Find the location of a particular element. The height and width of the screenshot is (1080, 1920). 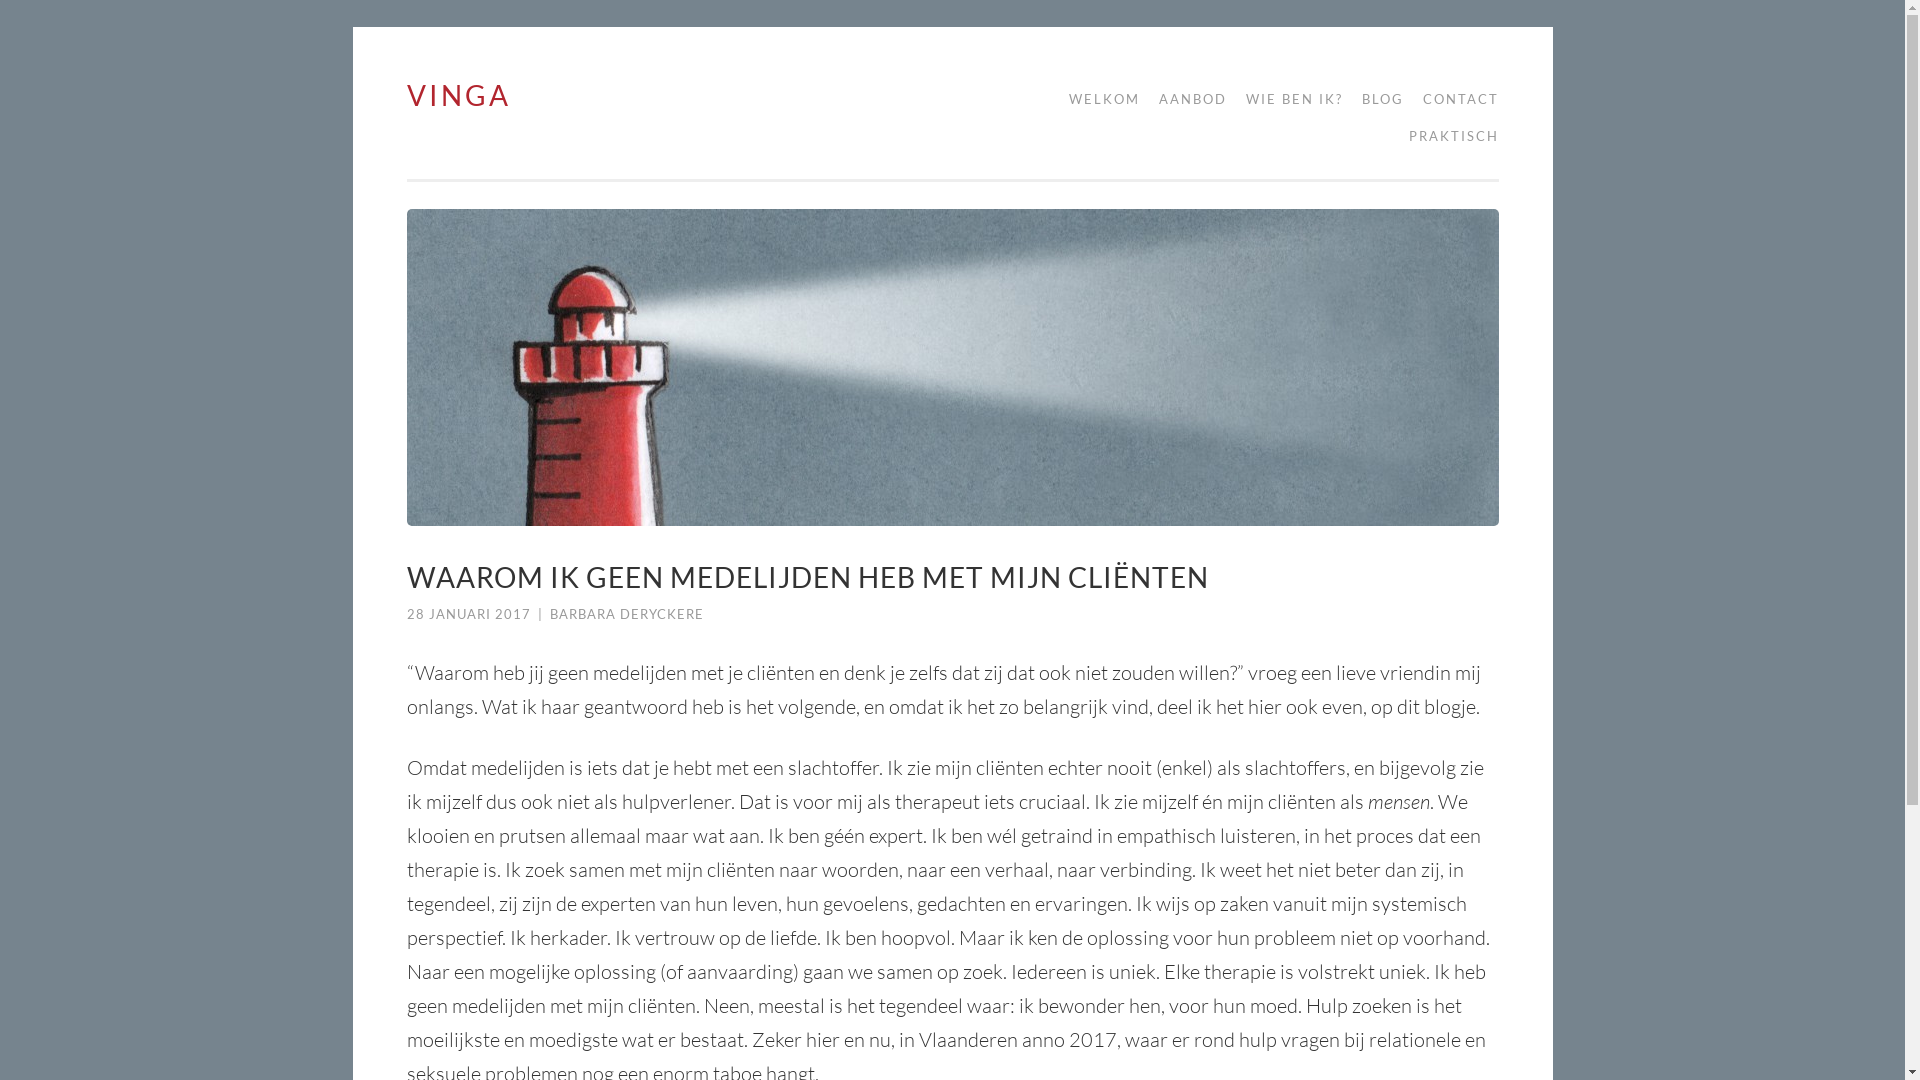

CONTACT is located at coordinates (1453, 100).